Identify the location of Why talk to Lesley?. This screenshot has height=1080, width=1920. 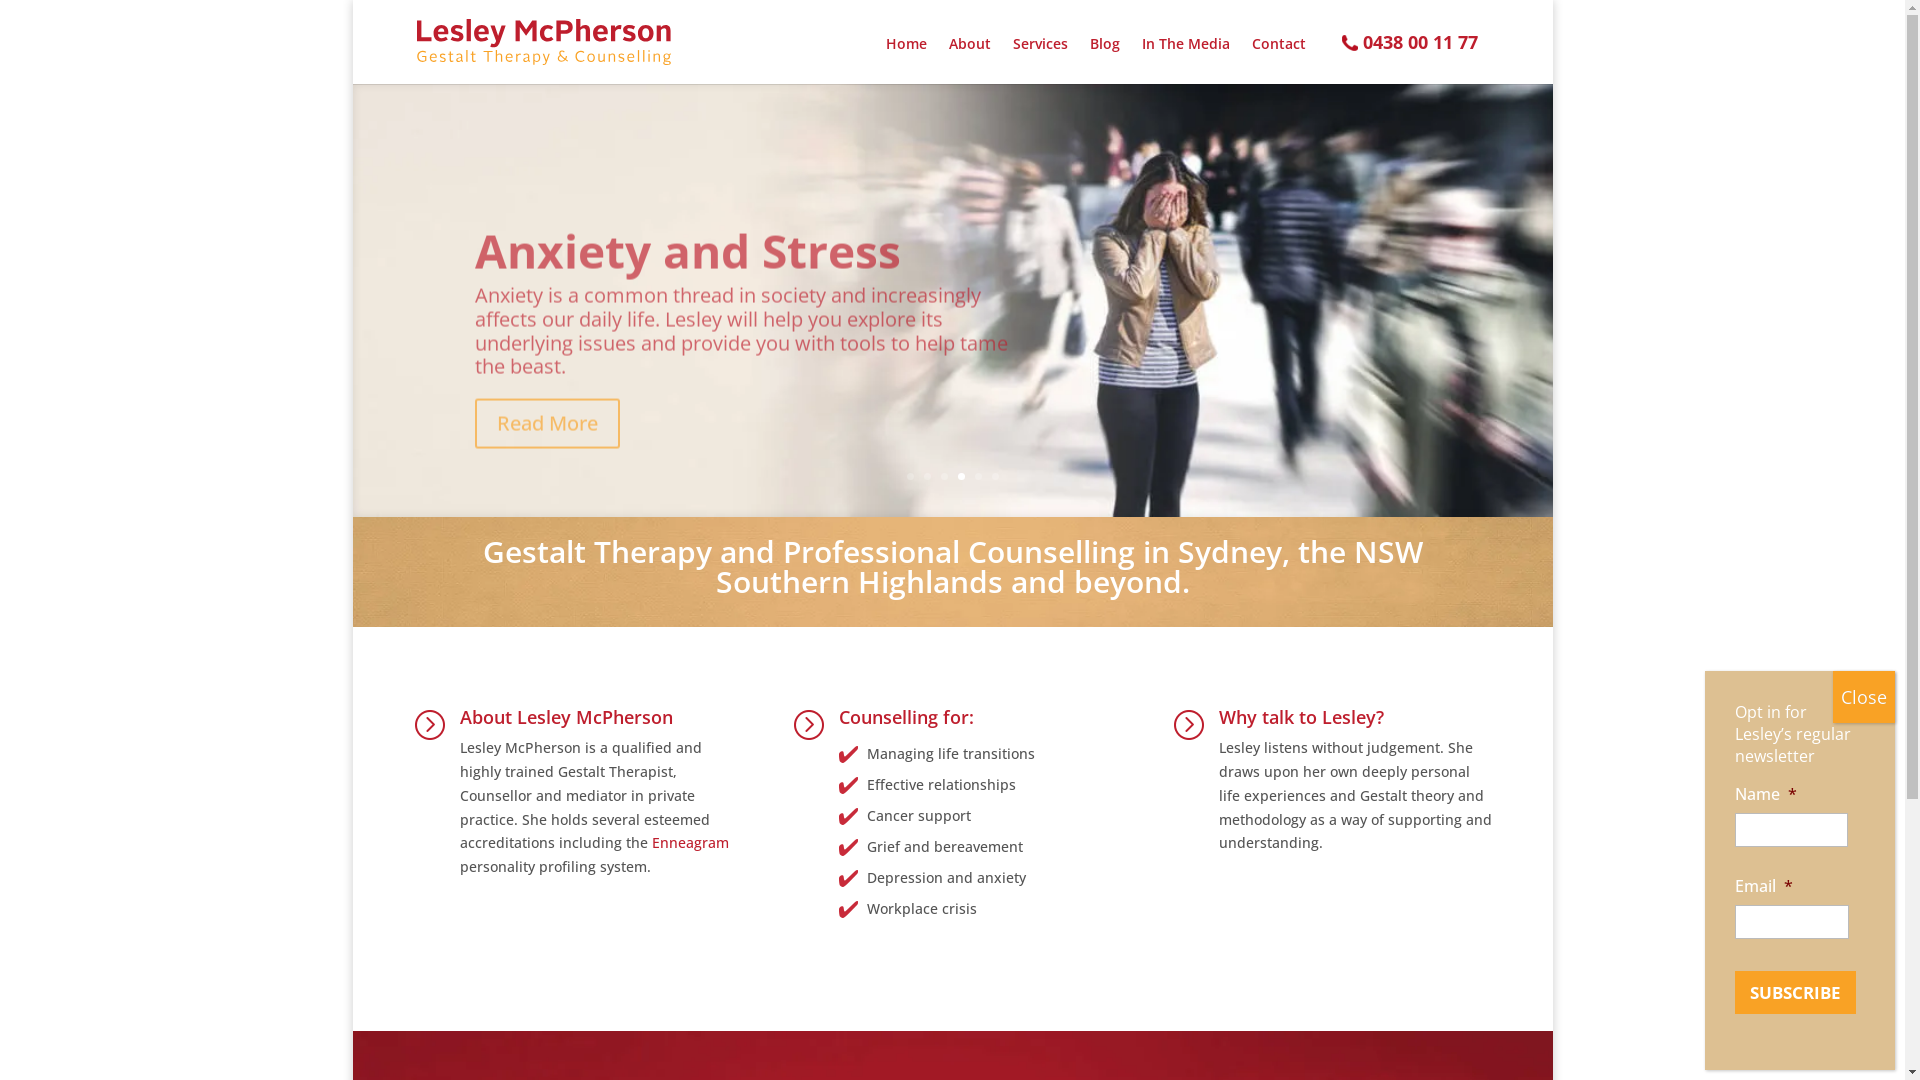
(1302, 717).